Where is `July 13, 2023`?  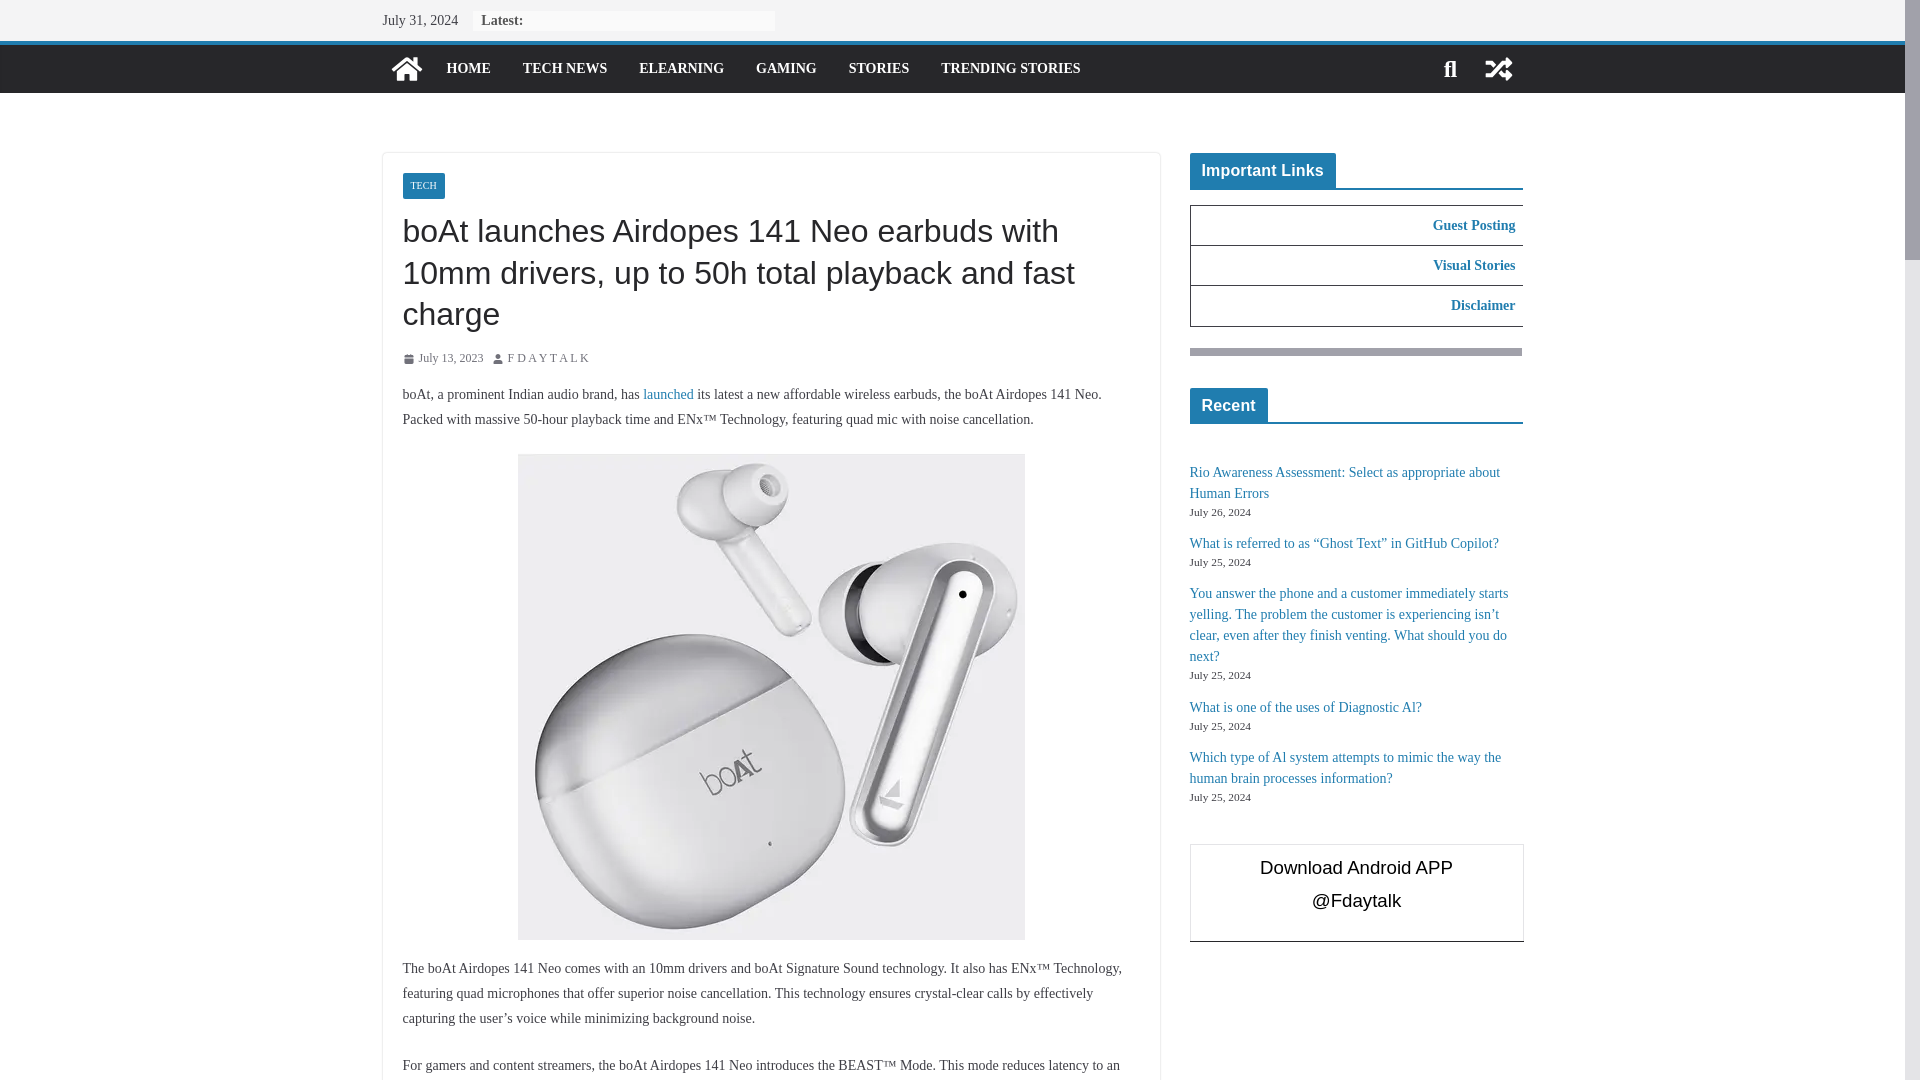
July 13, 2023 is located at coordinates (442, 358).